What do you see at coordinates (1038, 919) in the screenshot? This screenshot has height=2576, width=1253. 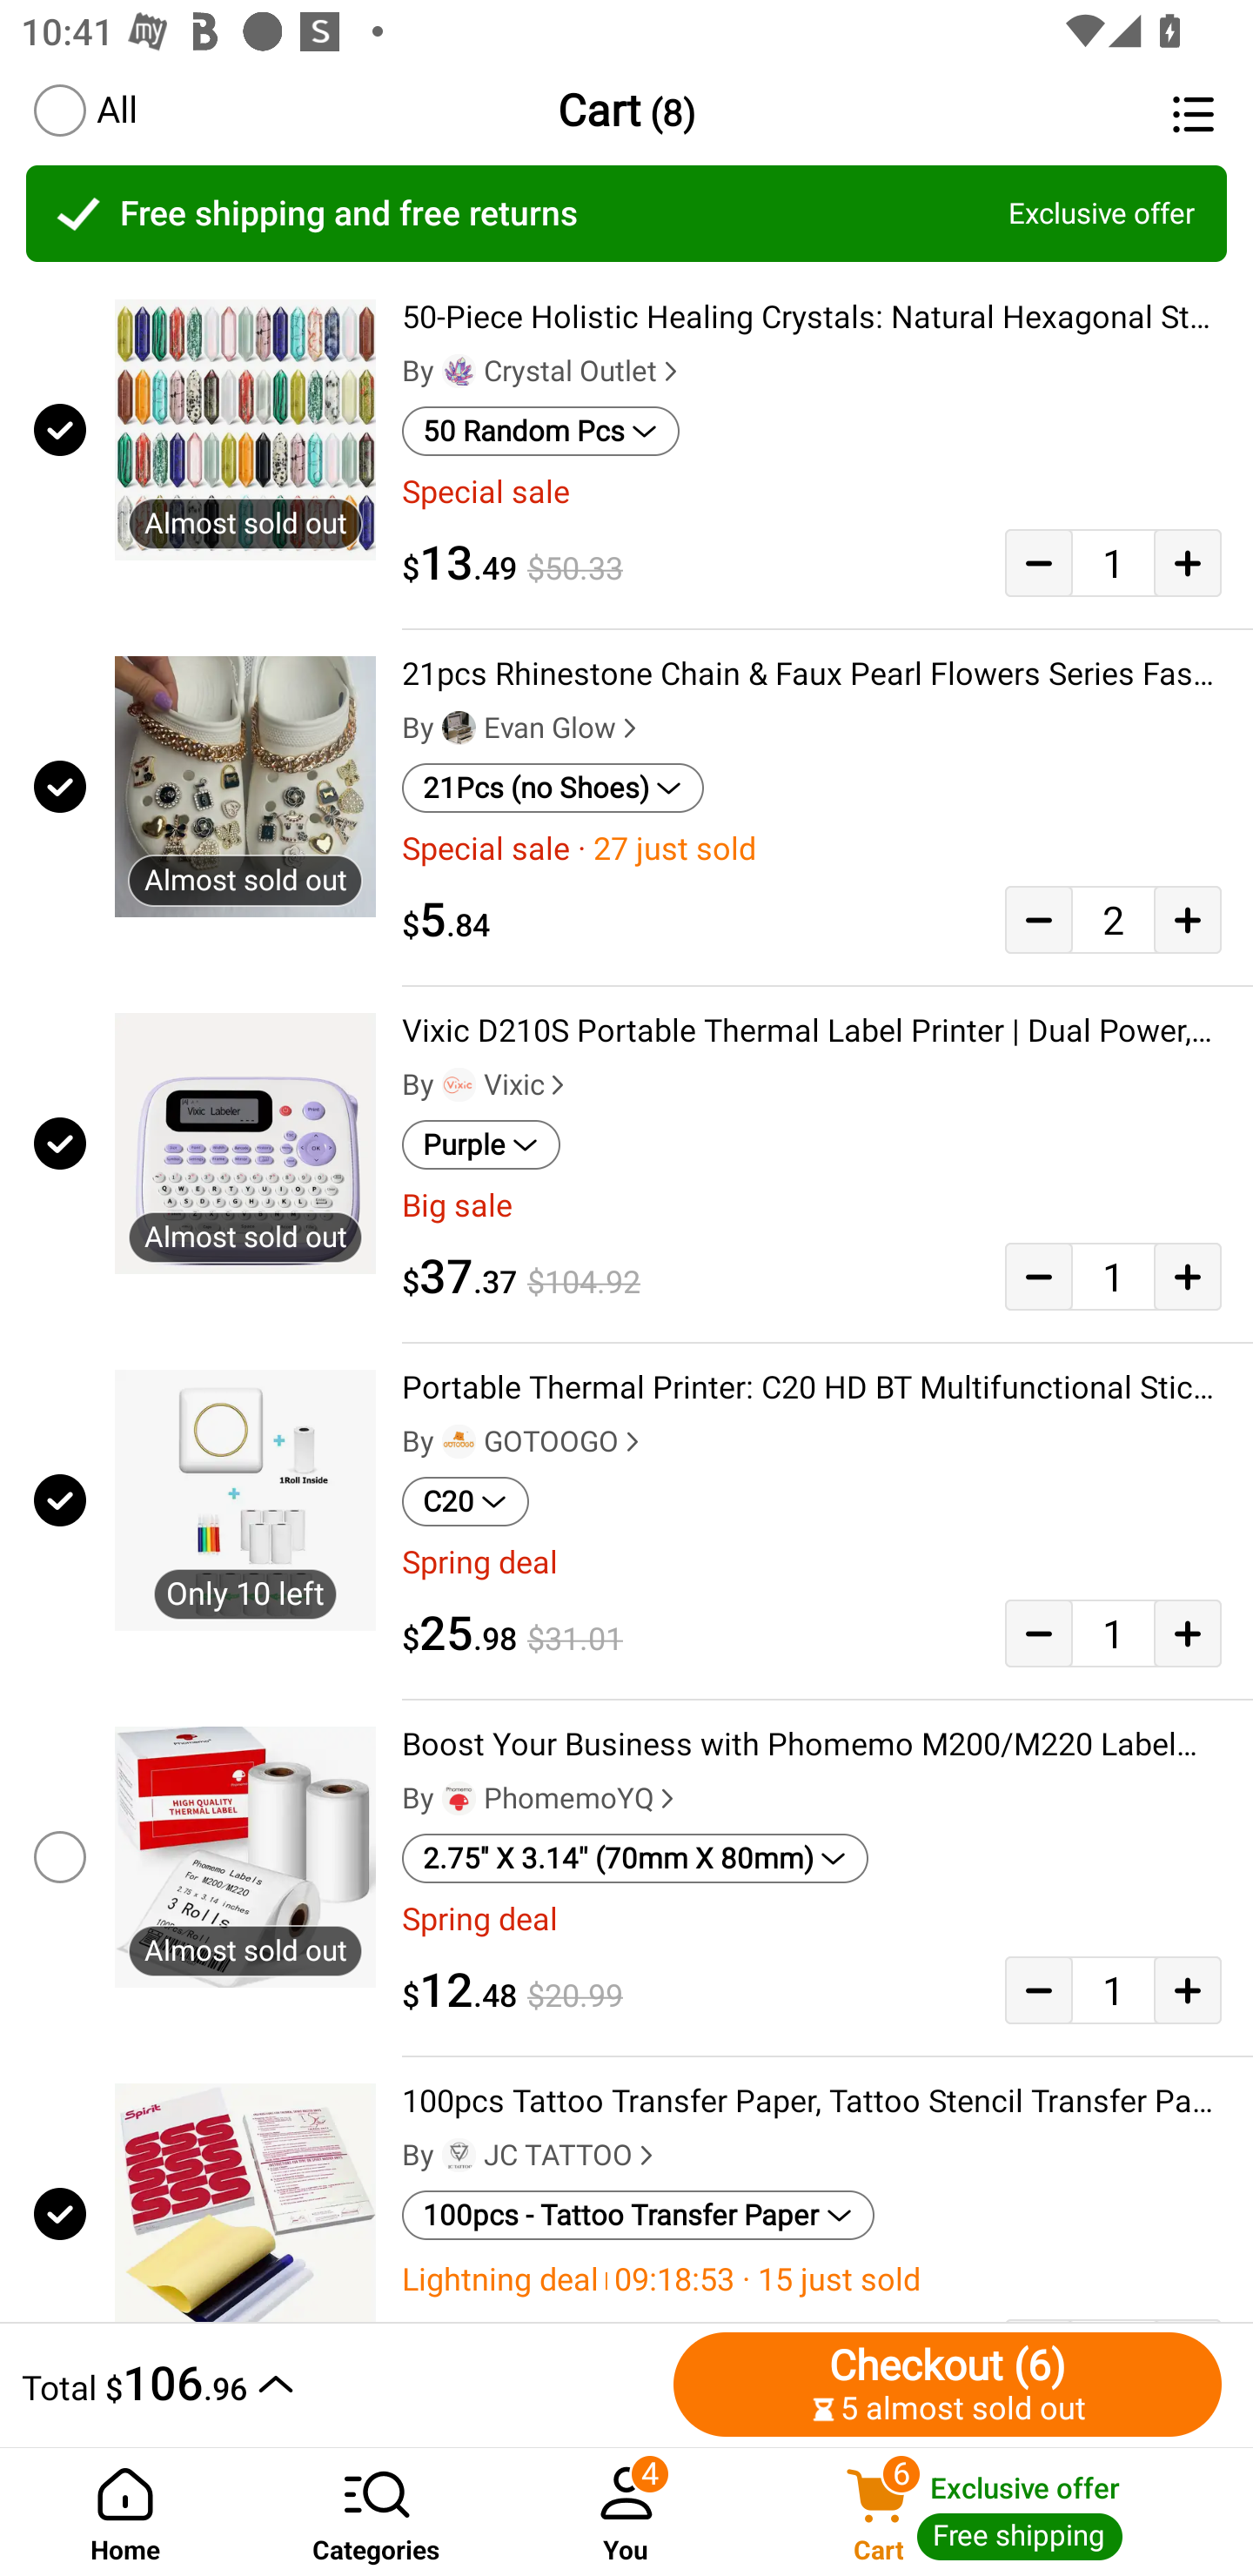 I see `Decrease quantity button` at bounding box center [1038, 919].